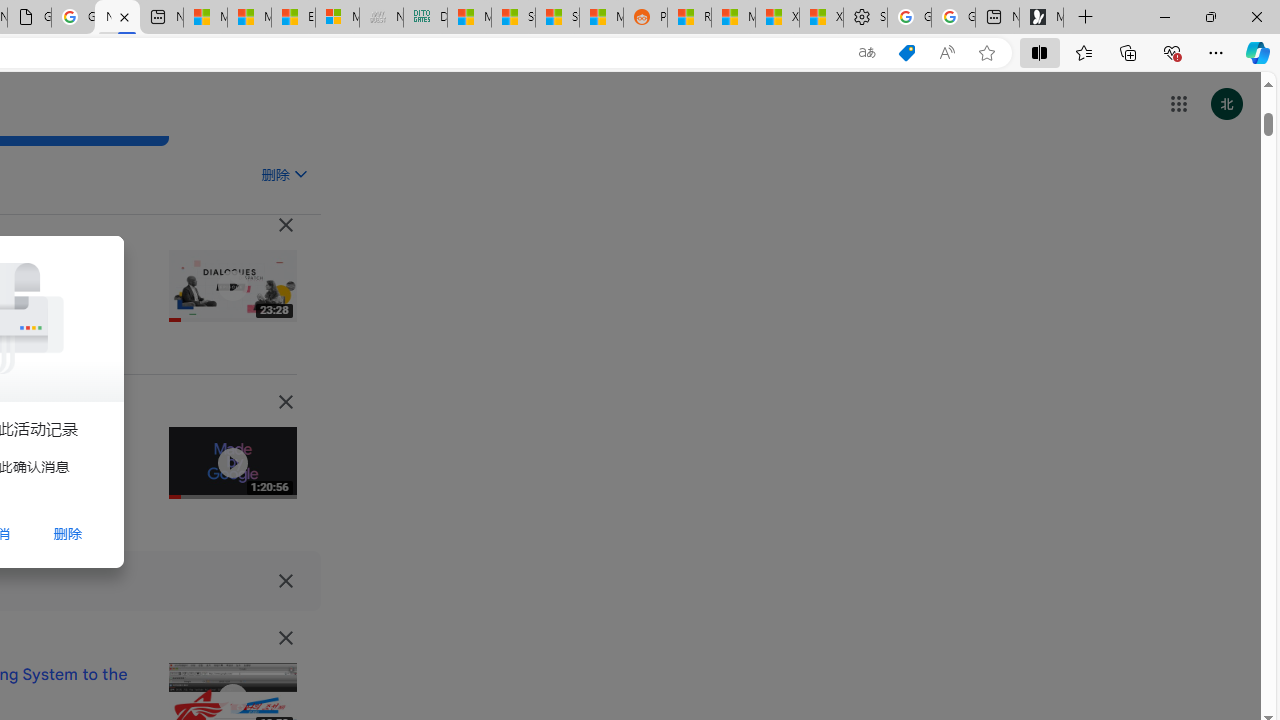 Image resolution: width=1280 pixels, height=720 pixels. Describe the element at coordinates (232, 699) in the screenshot. I see `Class: IVR0f NMm5M` at that location.